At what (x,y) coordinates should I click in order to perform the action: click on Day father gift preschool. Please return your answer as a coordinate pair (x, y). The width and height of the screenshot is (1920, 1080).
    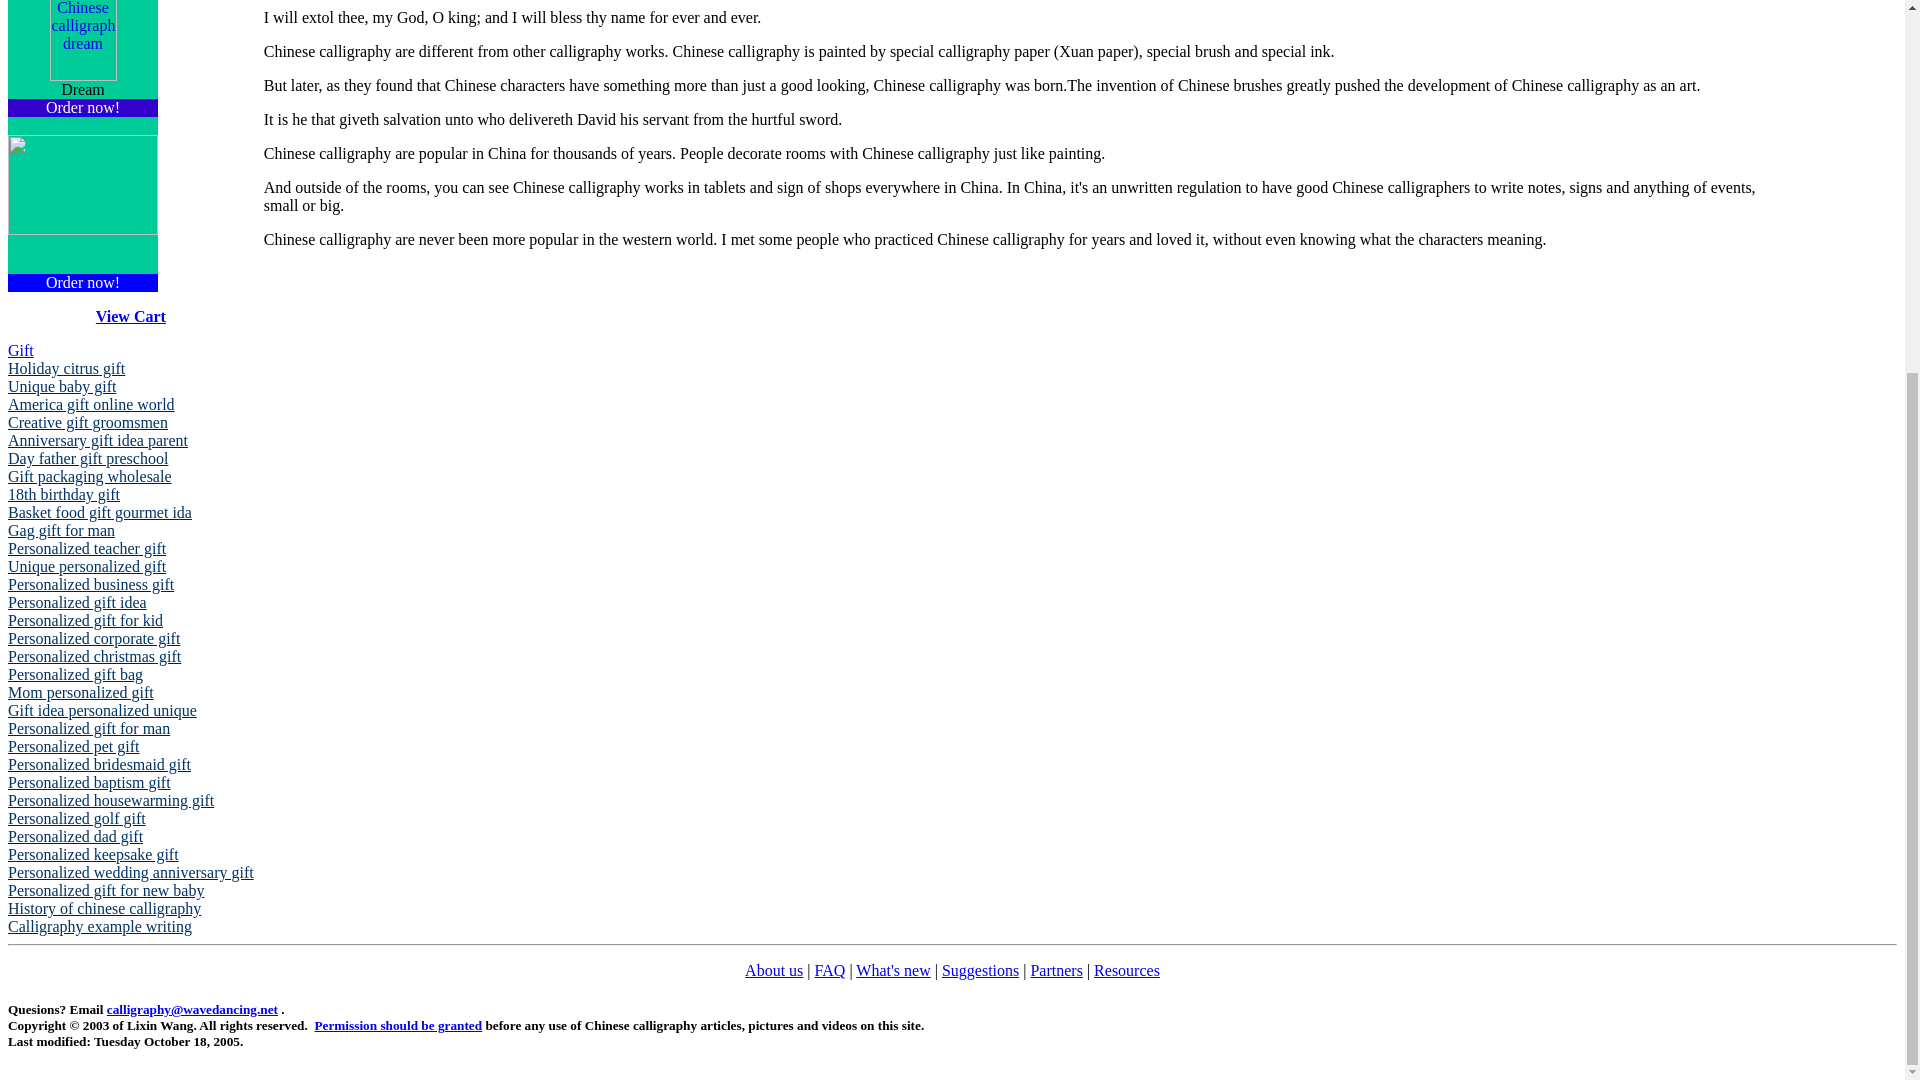
    Looking at the image, I should click on (88, 458).